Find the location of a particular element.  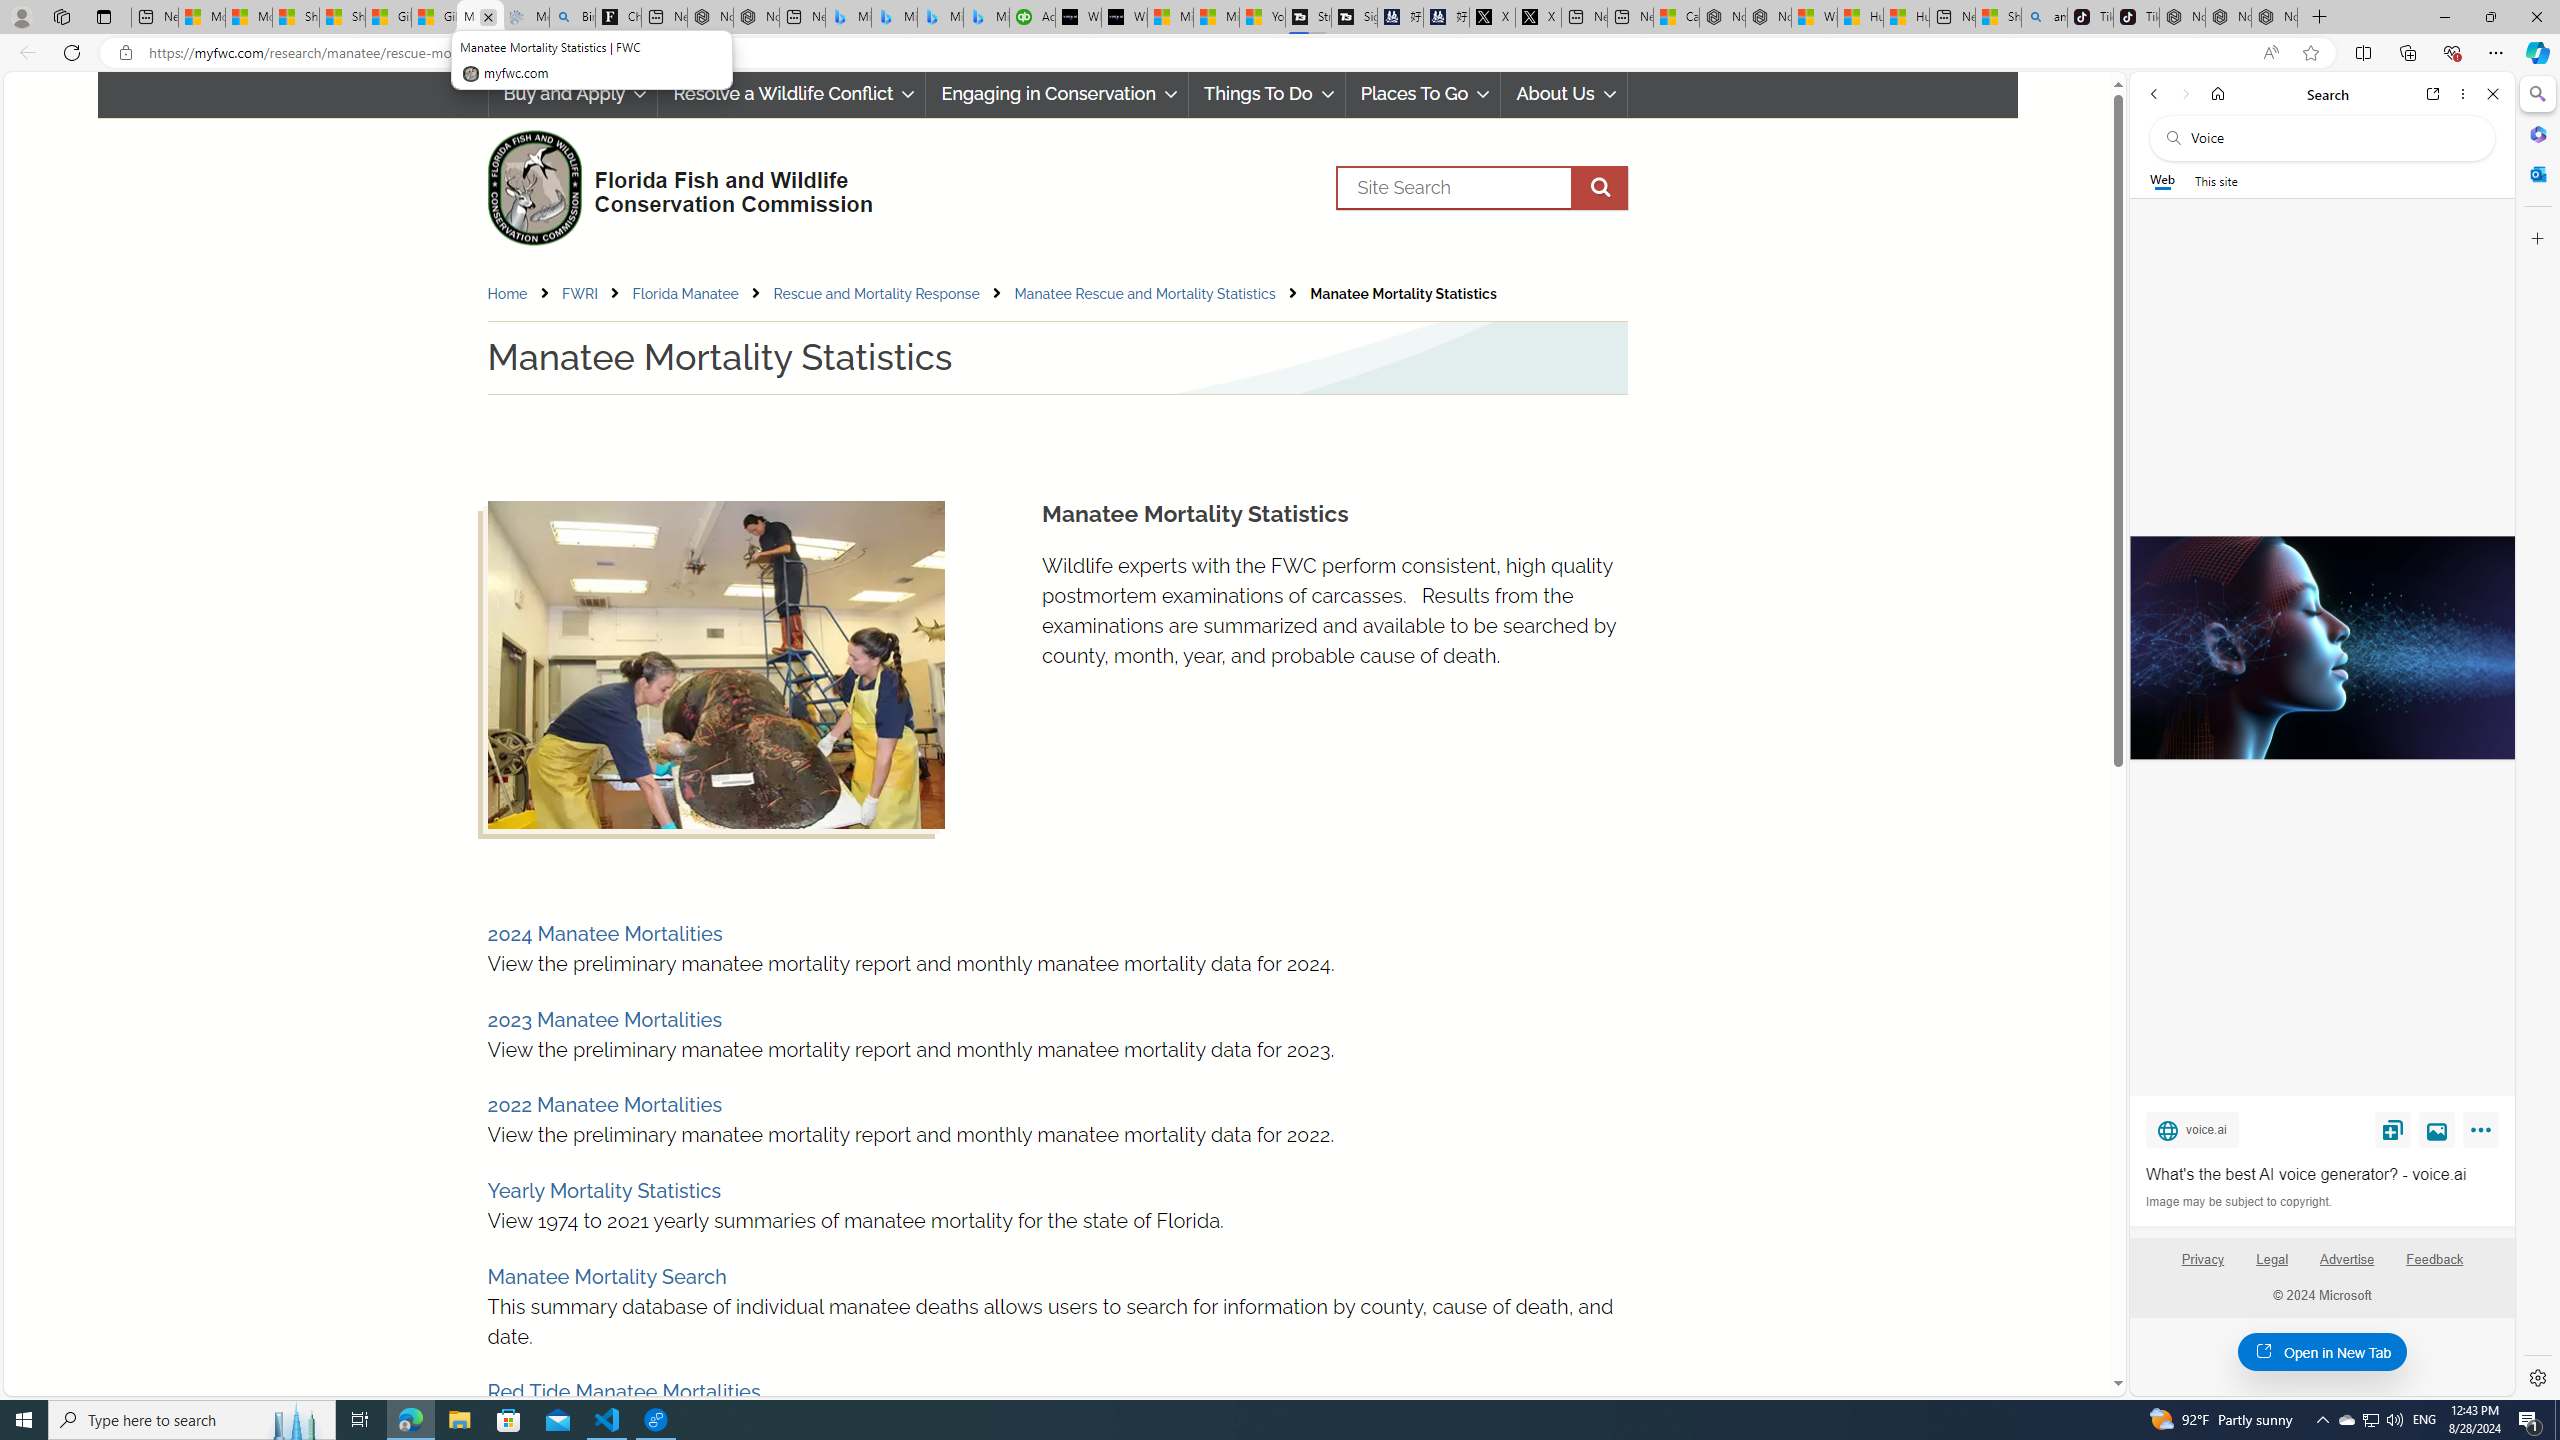

Search the web is located at coordinates (2332, 138).